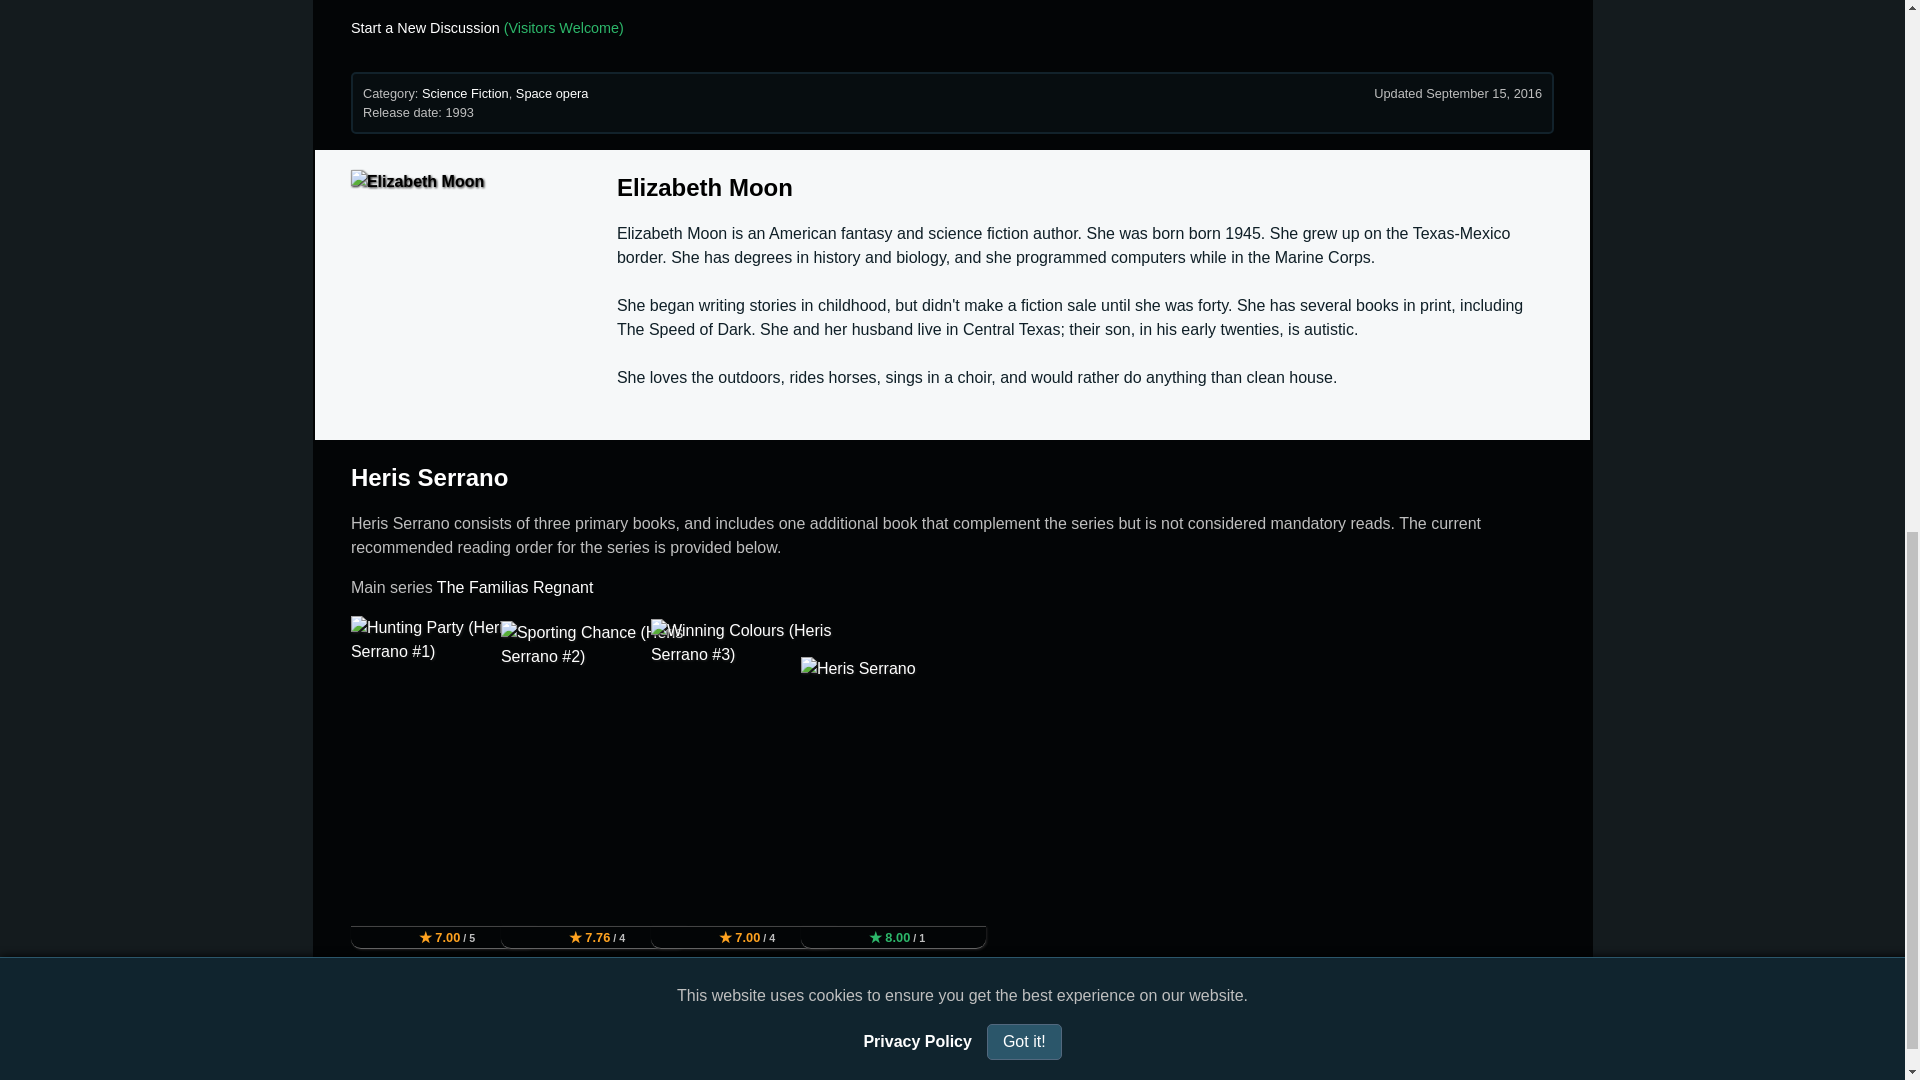 Image resolution: width=1920 pixels, height=1080 pixels. I want to click on Elizabeth Moon, so click(704, 186).